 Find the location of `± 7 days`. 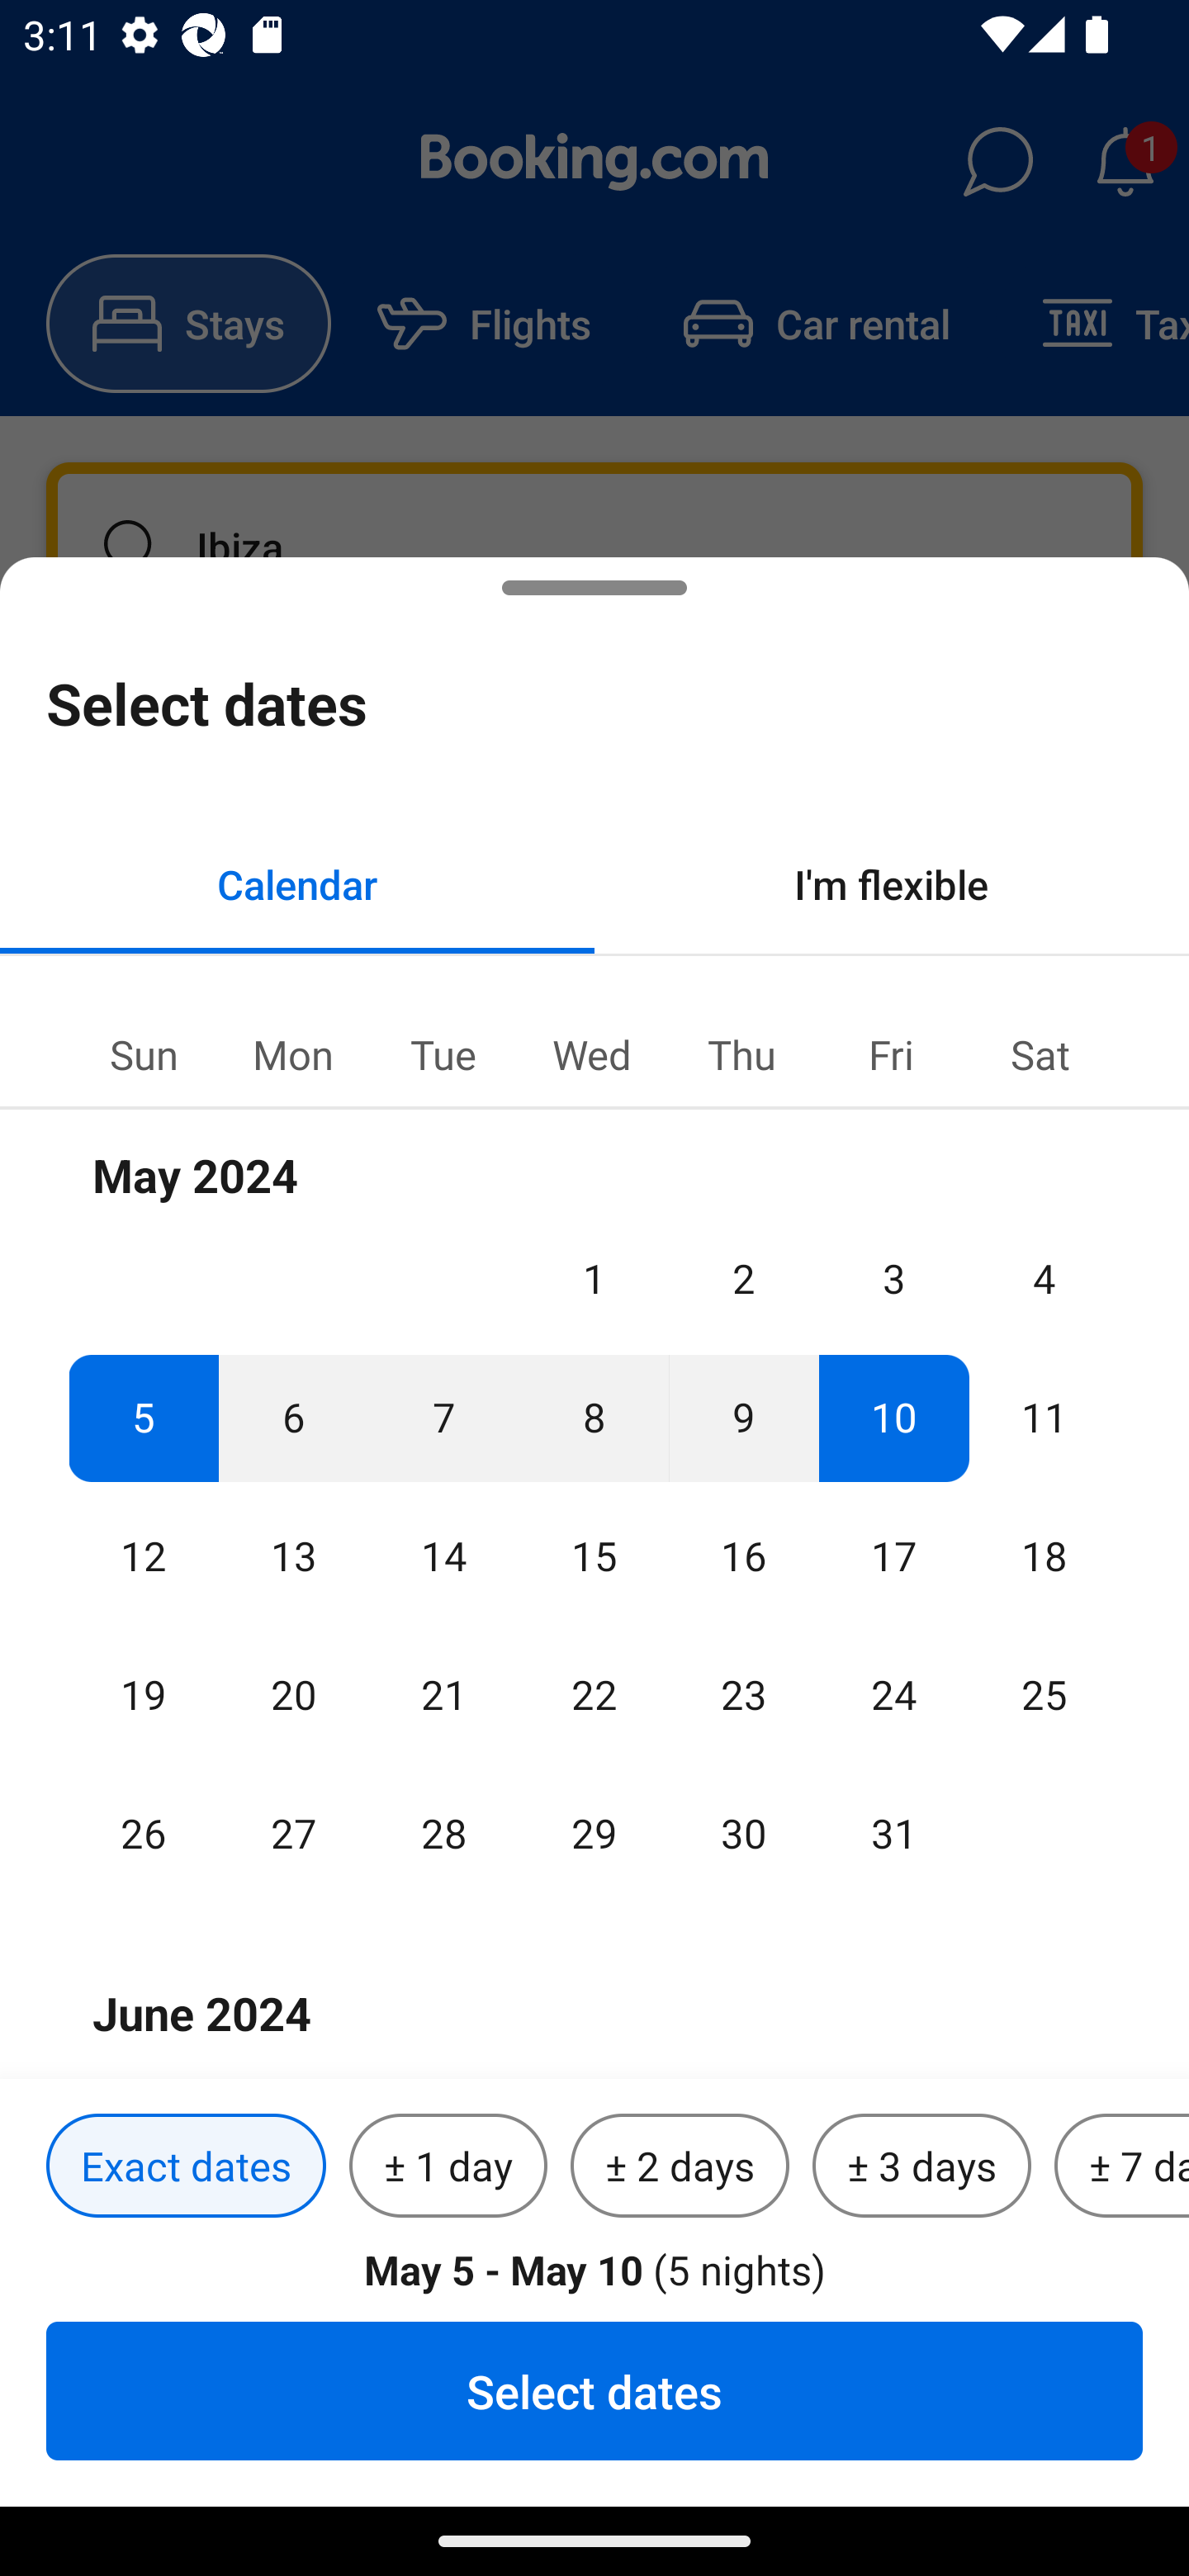

± 7 days is located at coordinates (1121, 2166).